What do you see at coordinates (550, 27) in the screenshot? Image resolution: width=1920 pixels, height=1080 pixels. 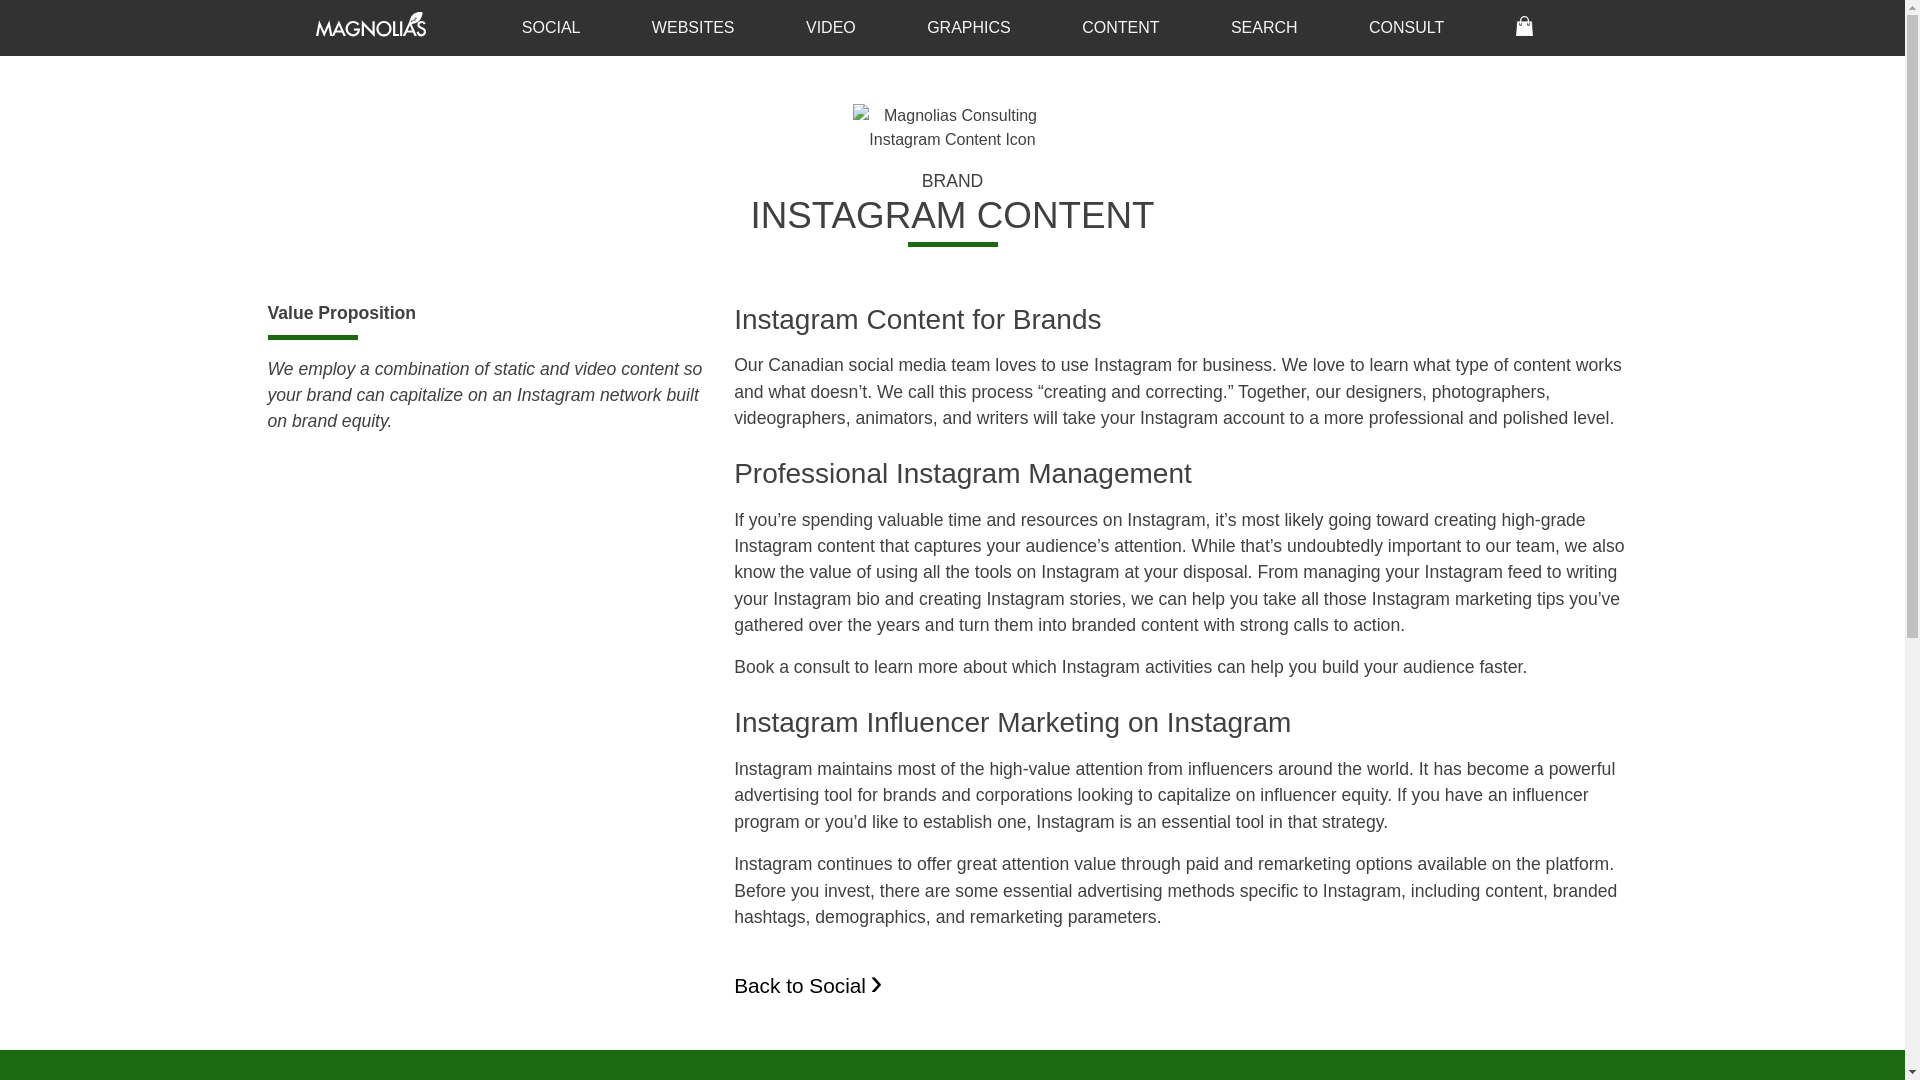 I see `Social` at bounding box center [550, 27].